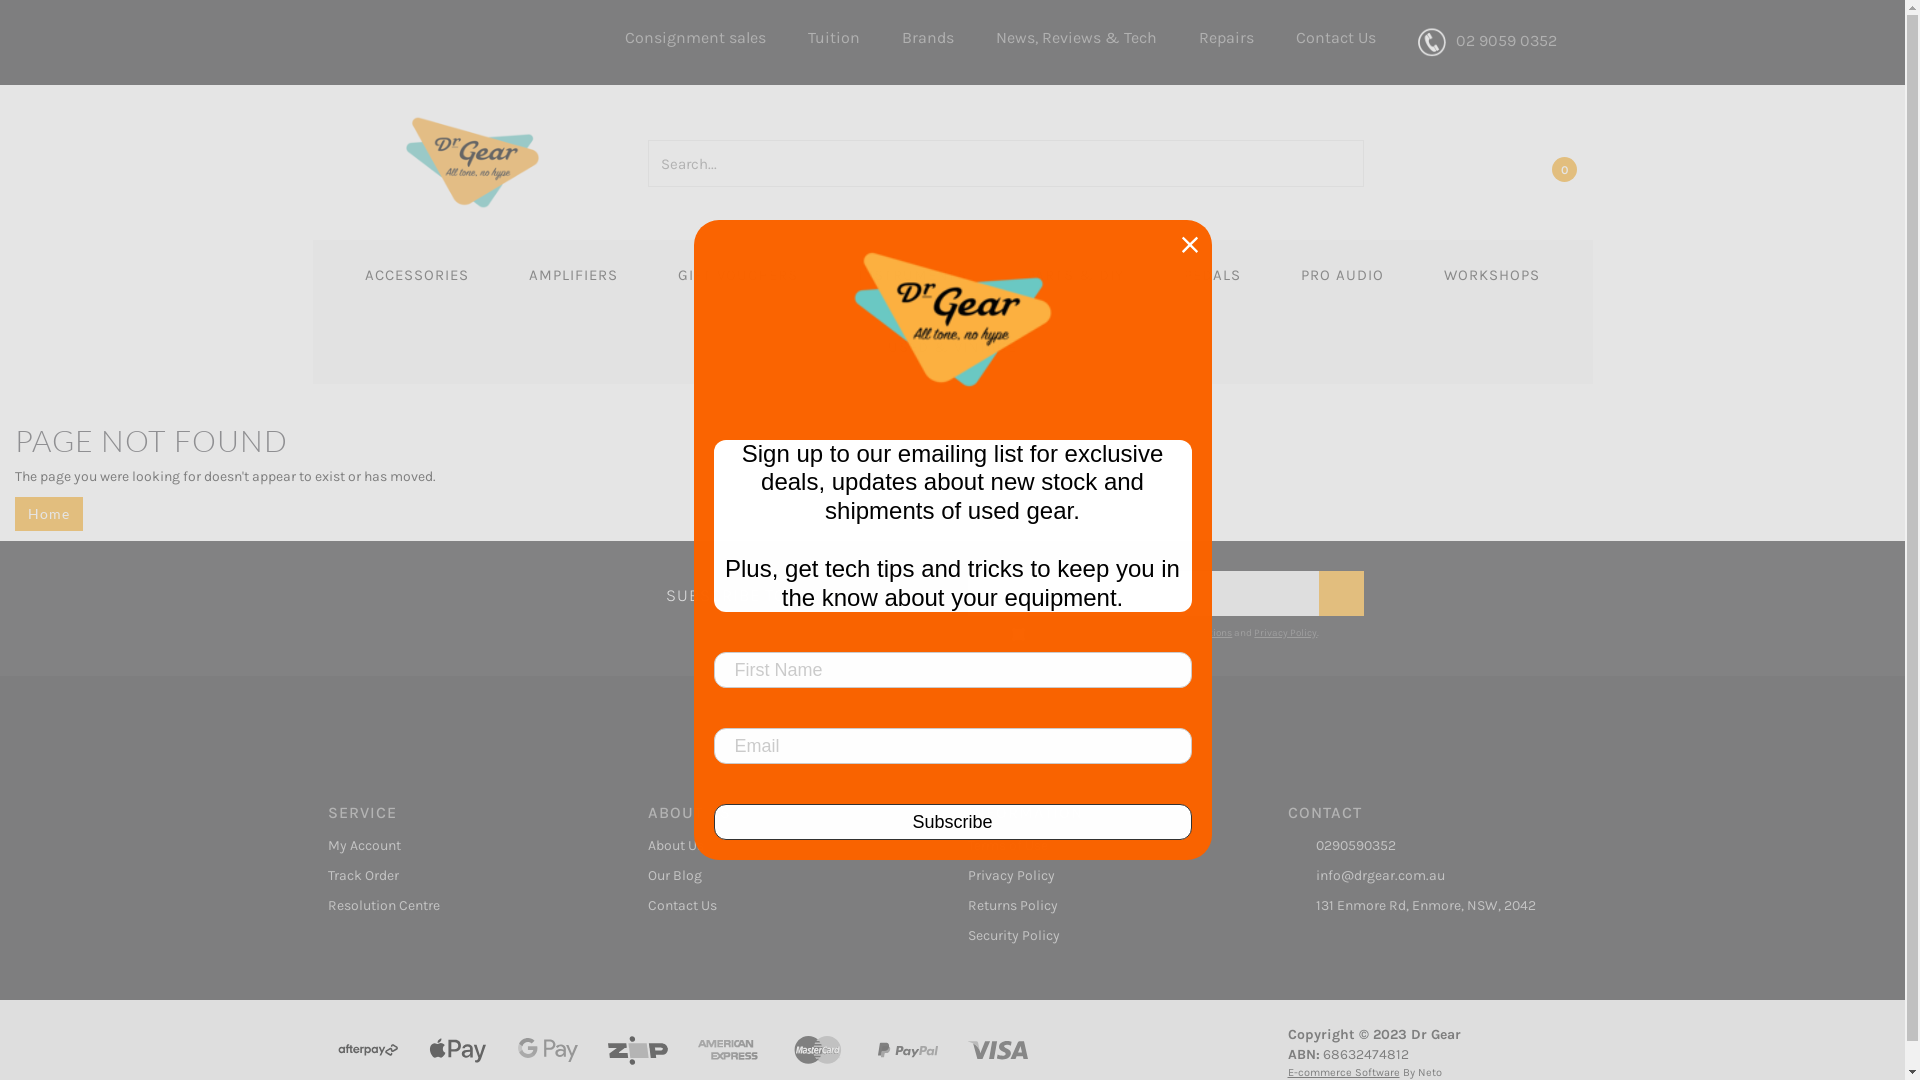 This screenshot has width=1920, height=1080. Describe the element at coordinates (784, 846) in the screenshot. I see `About Us` at that location.